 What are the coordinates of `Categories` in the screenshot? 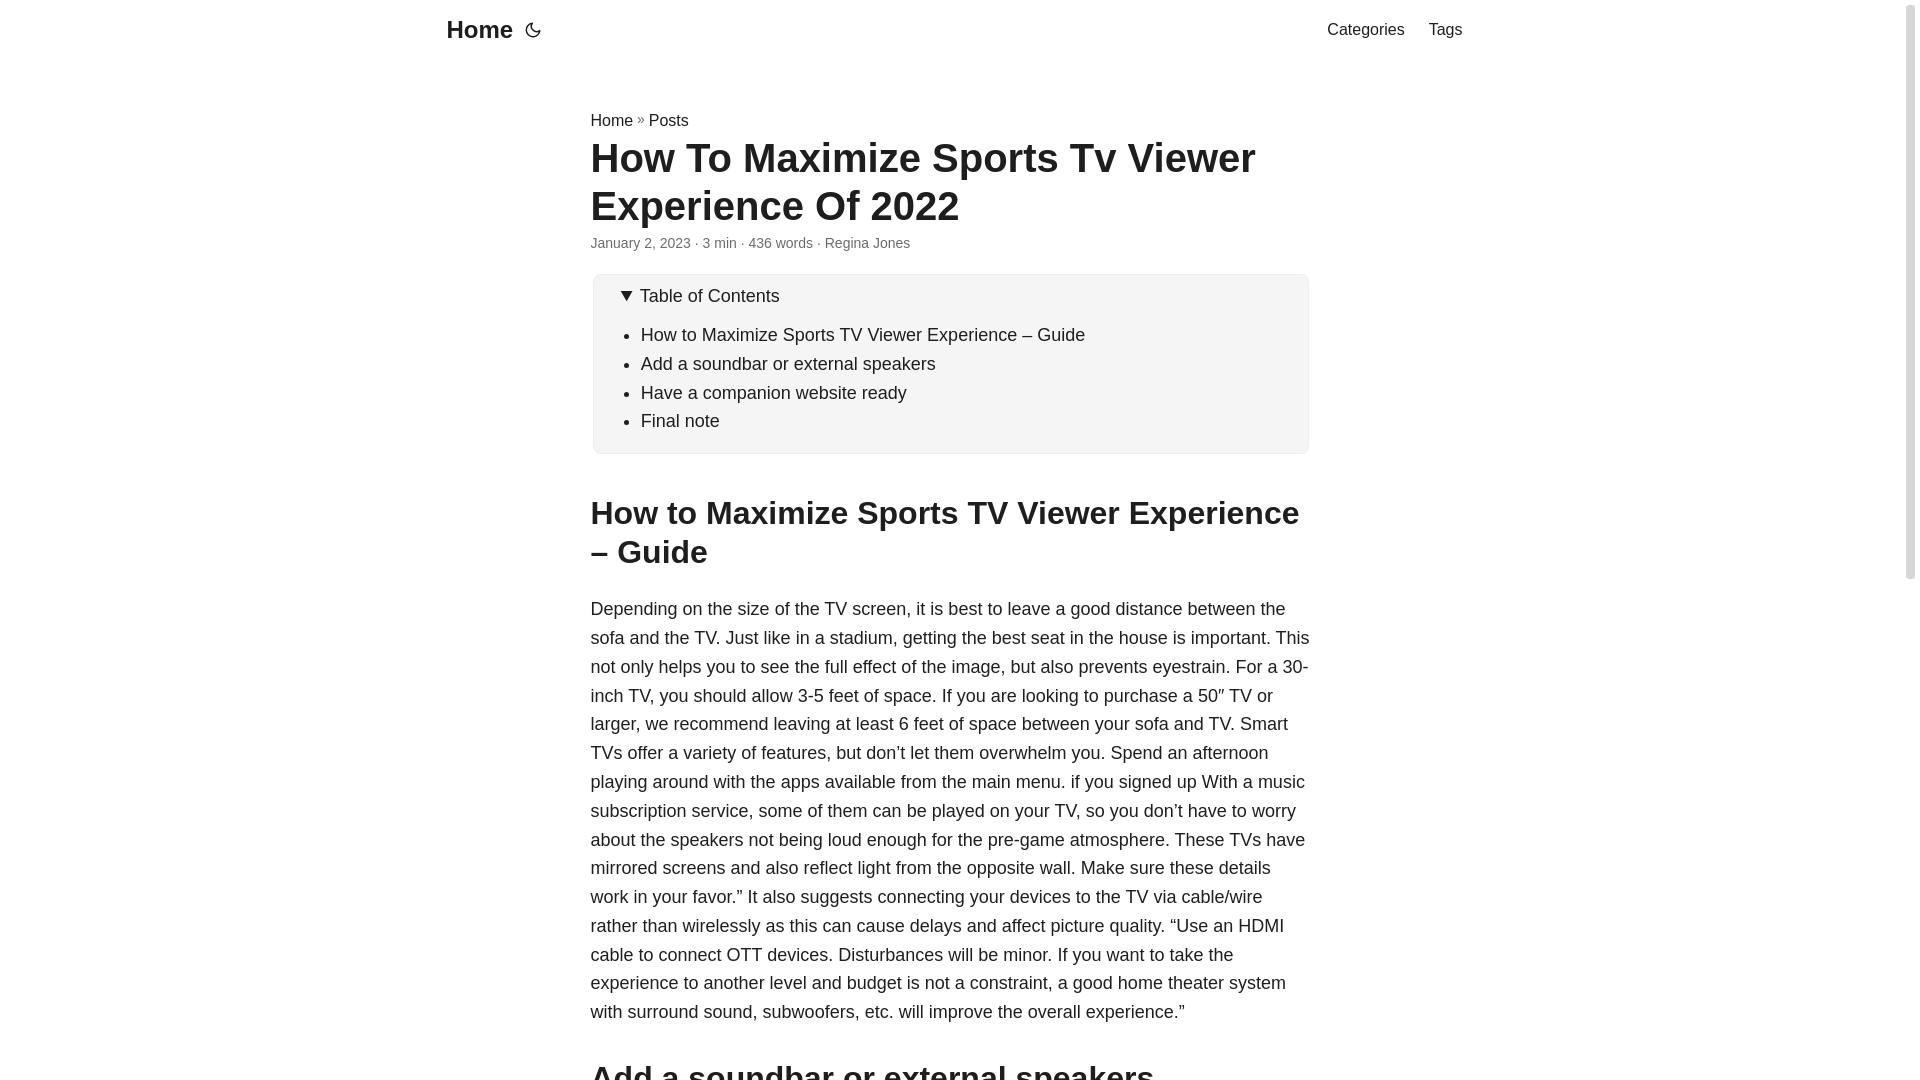 It's located at (1364, 30).